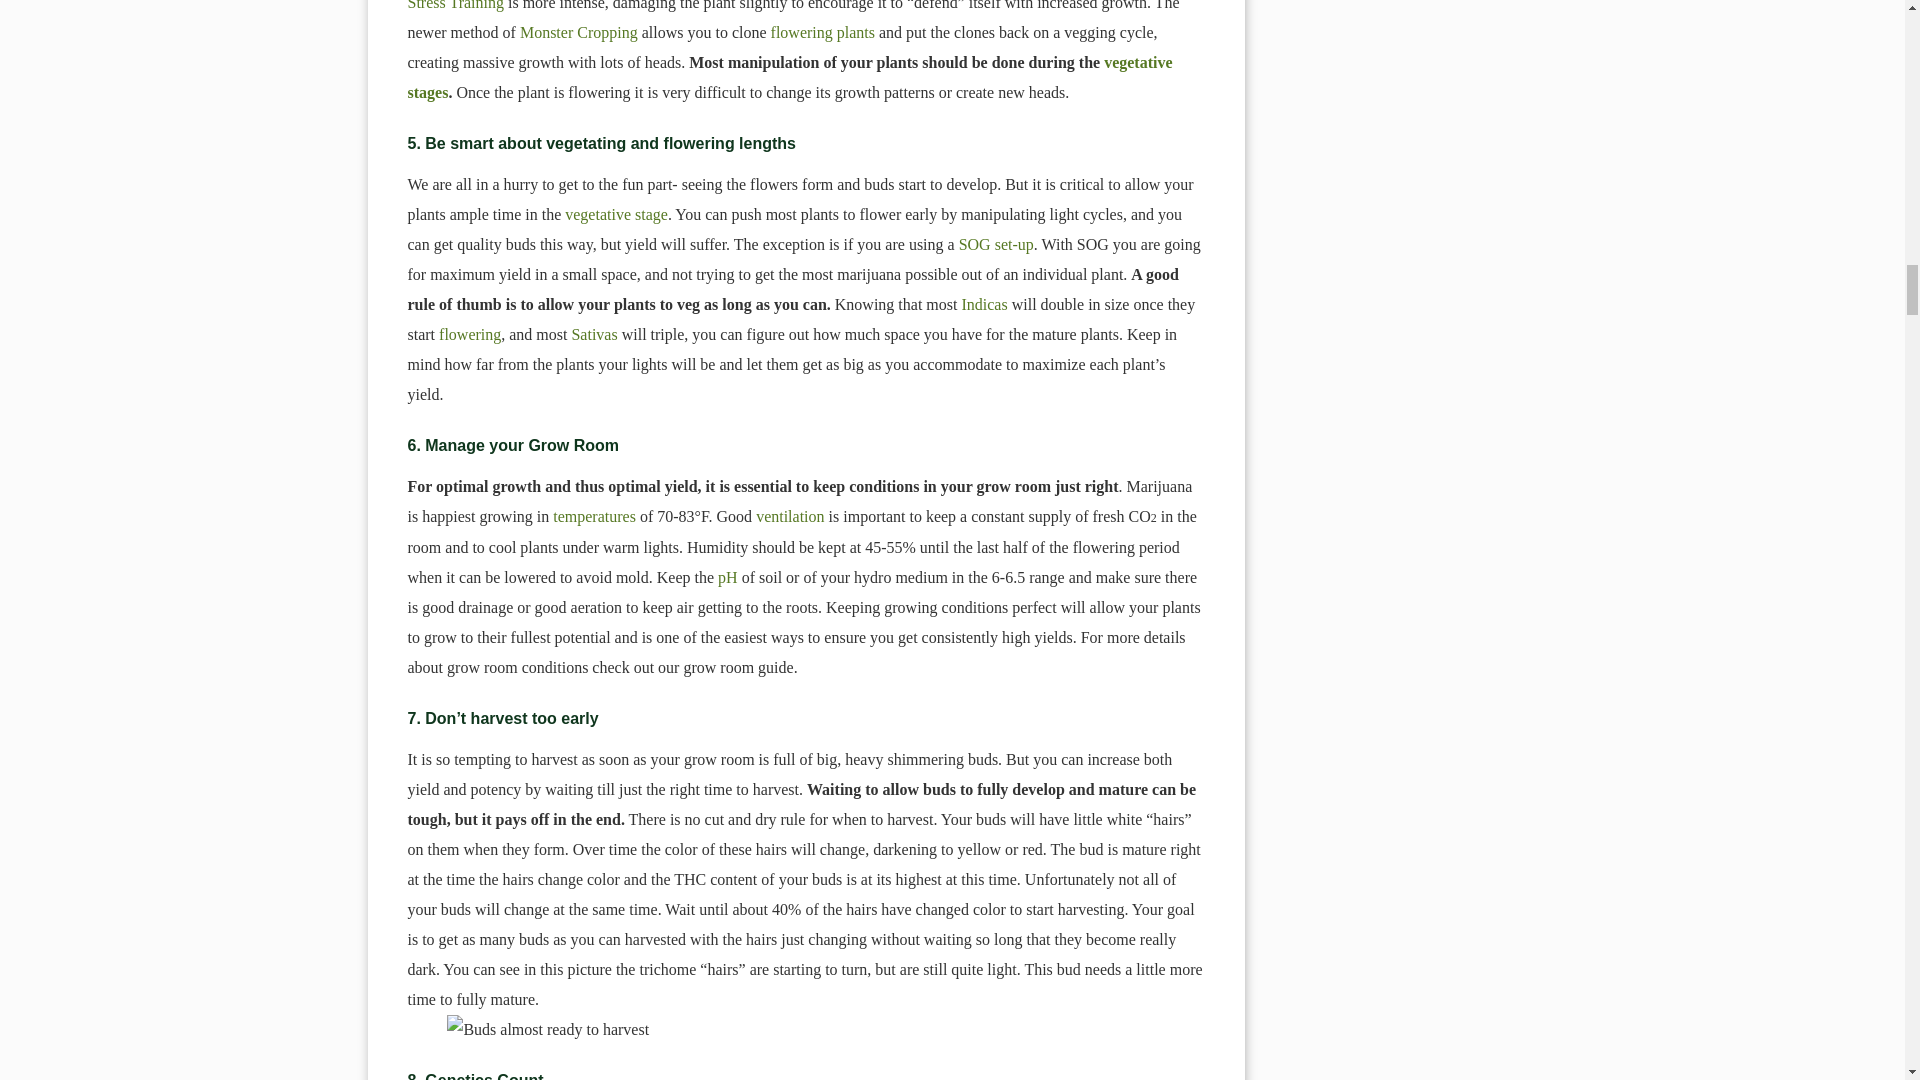 This screenshot has width=1920, height=1080. What do you see at coordinates (806, 1030) in the screenshot?
I see `Buds almost ready to harvest` at bounding box center [806, 1030].